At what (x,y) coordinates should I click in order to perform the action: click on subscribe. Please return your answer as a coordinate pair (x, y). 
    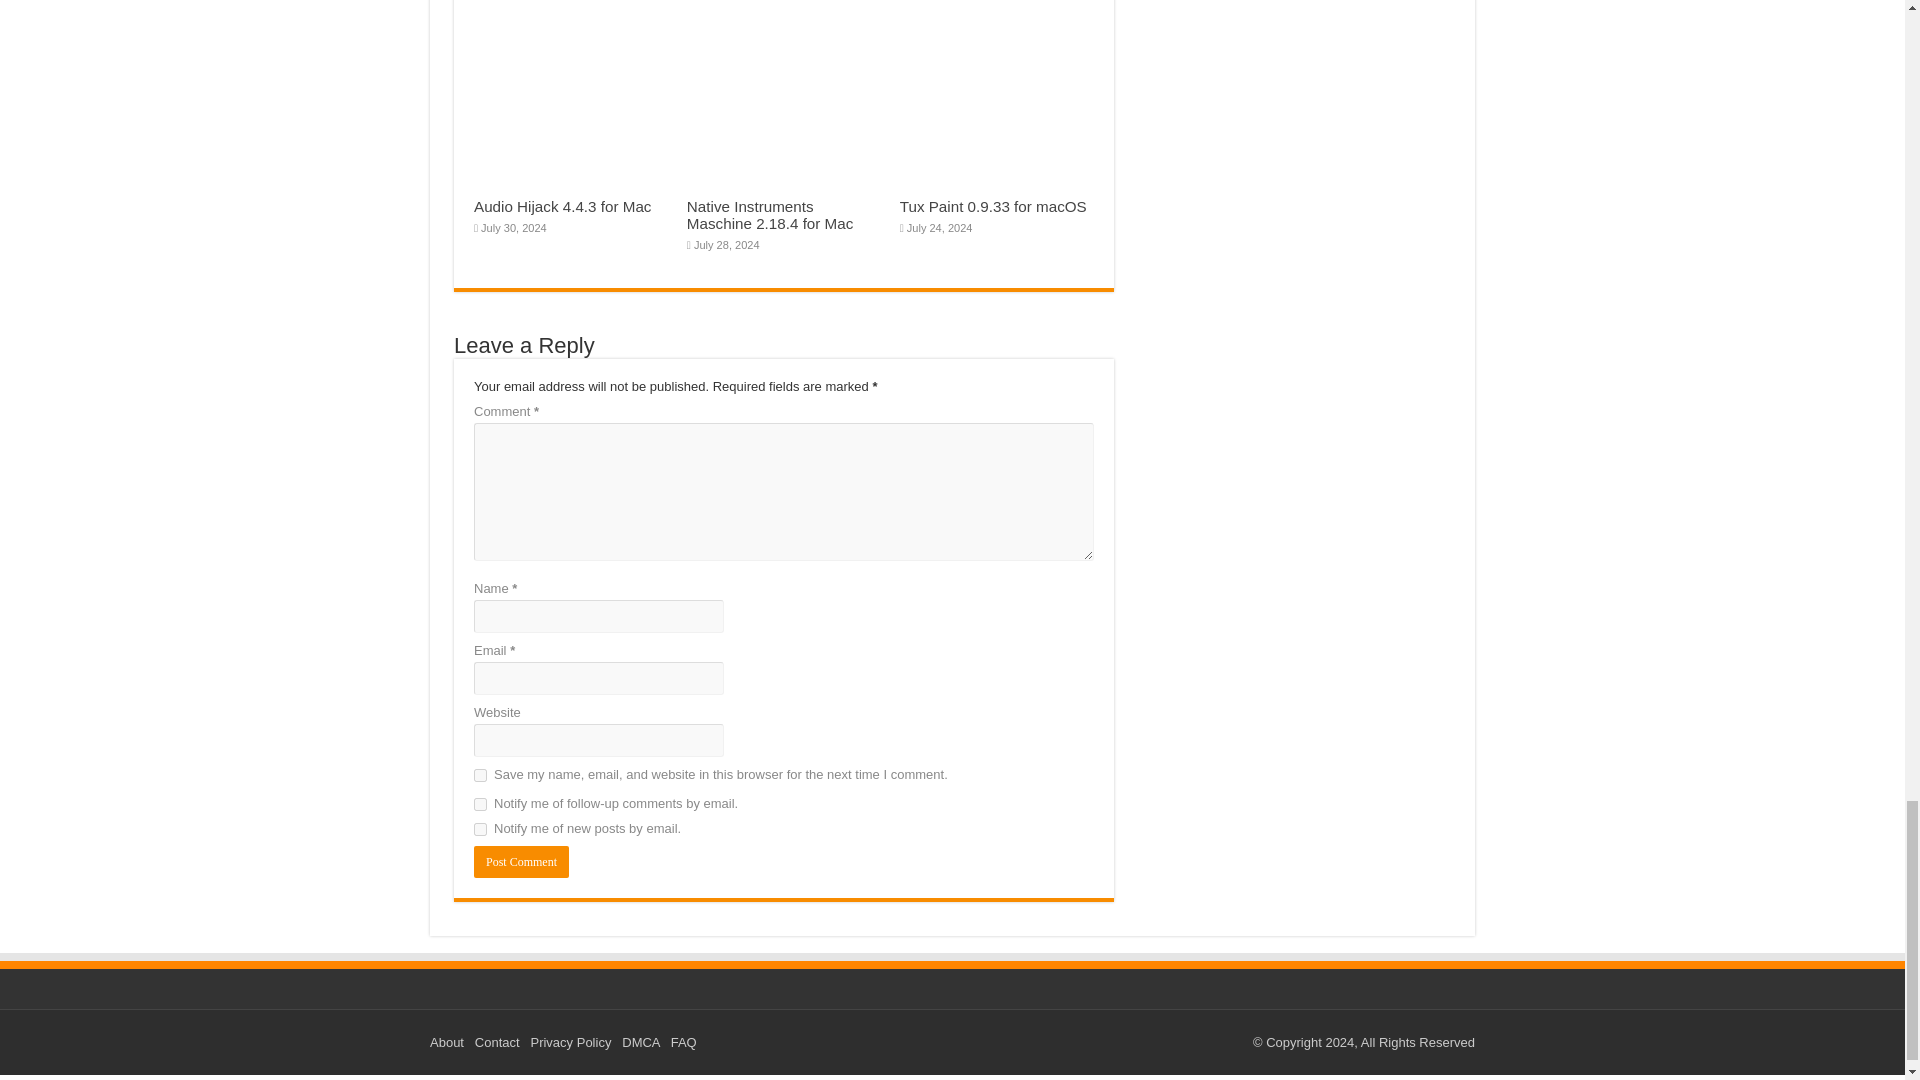
    Looking at the image, I should click on (480, 828).